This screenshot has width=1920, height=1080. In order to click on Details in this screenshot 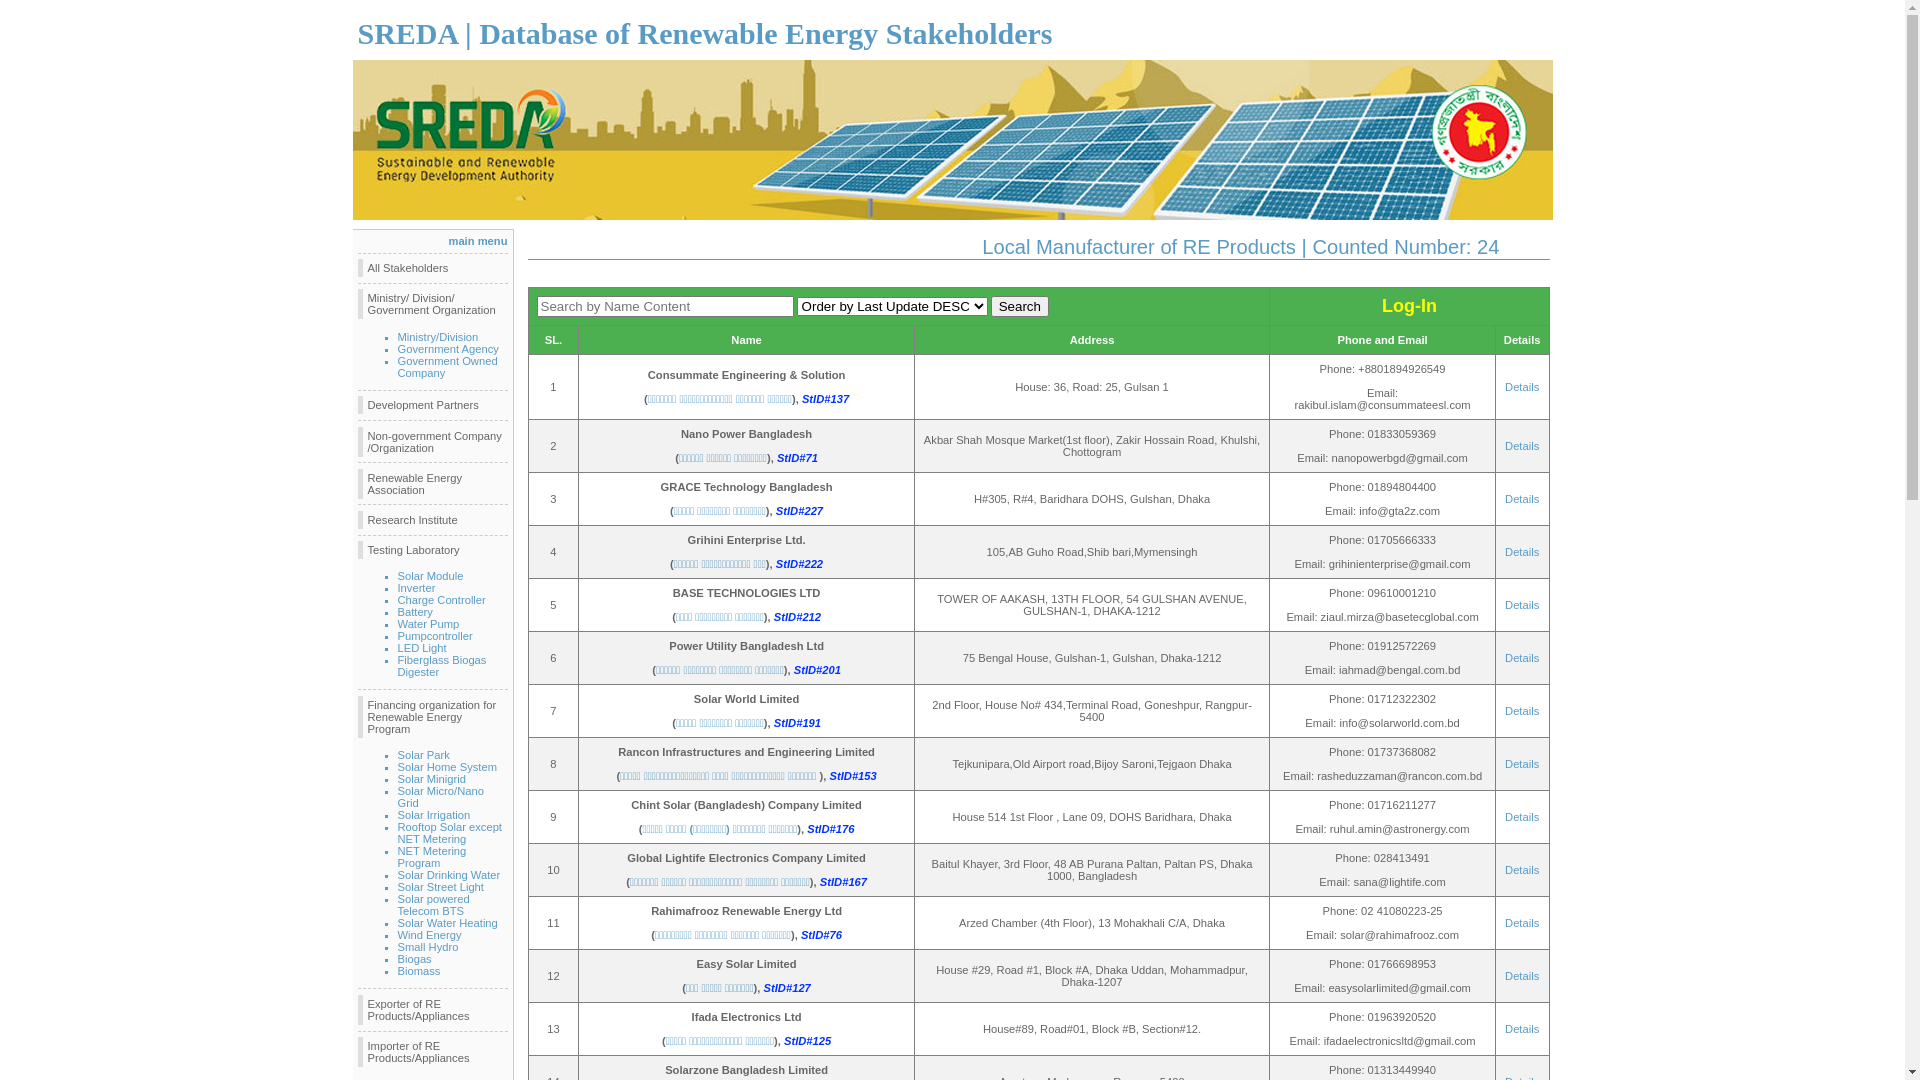, I will do `click(1522, 552)`.